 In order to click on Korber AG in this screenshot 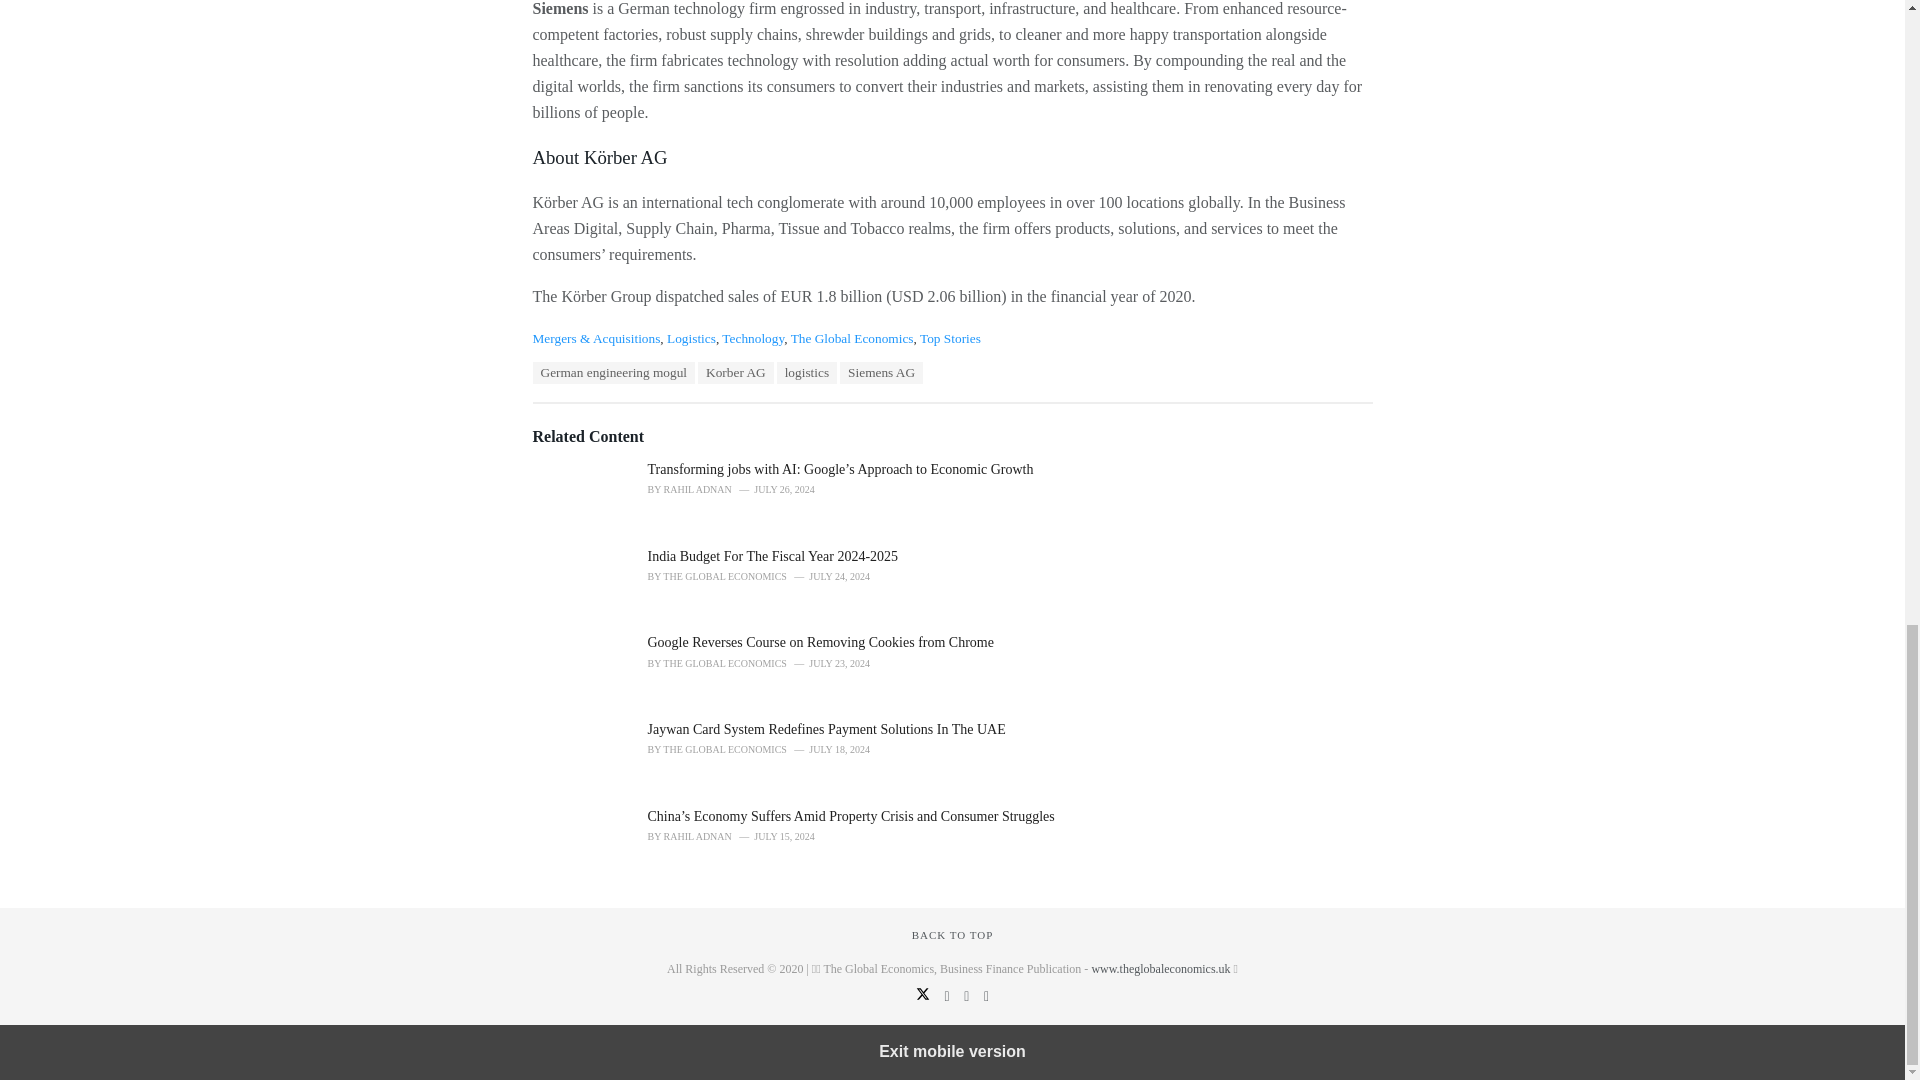, I will do `click(736, 372)`.